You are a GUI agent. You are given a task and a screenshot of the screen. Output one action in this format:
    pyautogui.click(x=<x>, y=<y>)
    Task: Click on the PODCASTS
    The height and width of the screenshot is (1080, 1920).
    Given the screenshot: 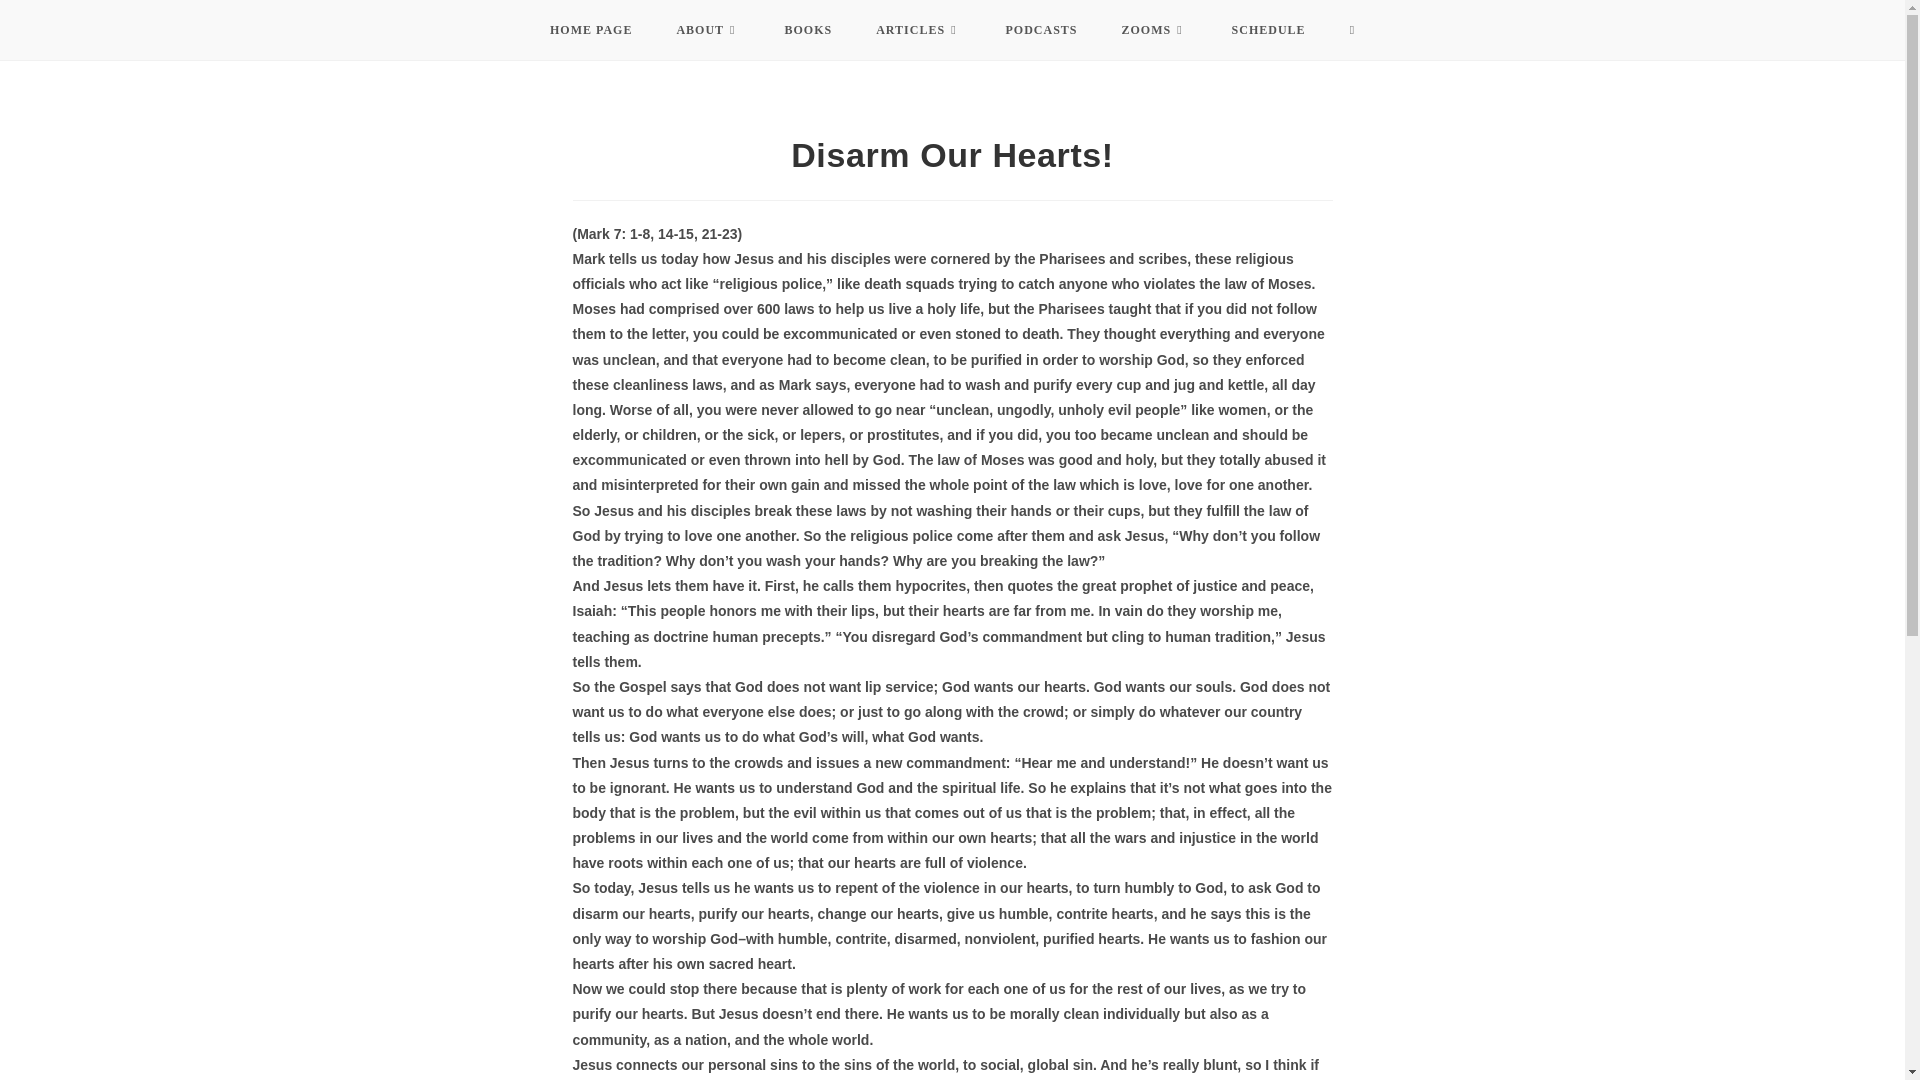 What is the action you would take?
    pyautogui.click(x=1042, y=30)
    